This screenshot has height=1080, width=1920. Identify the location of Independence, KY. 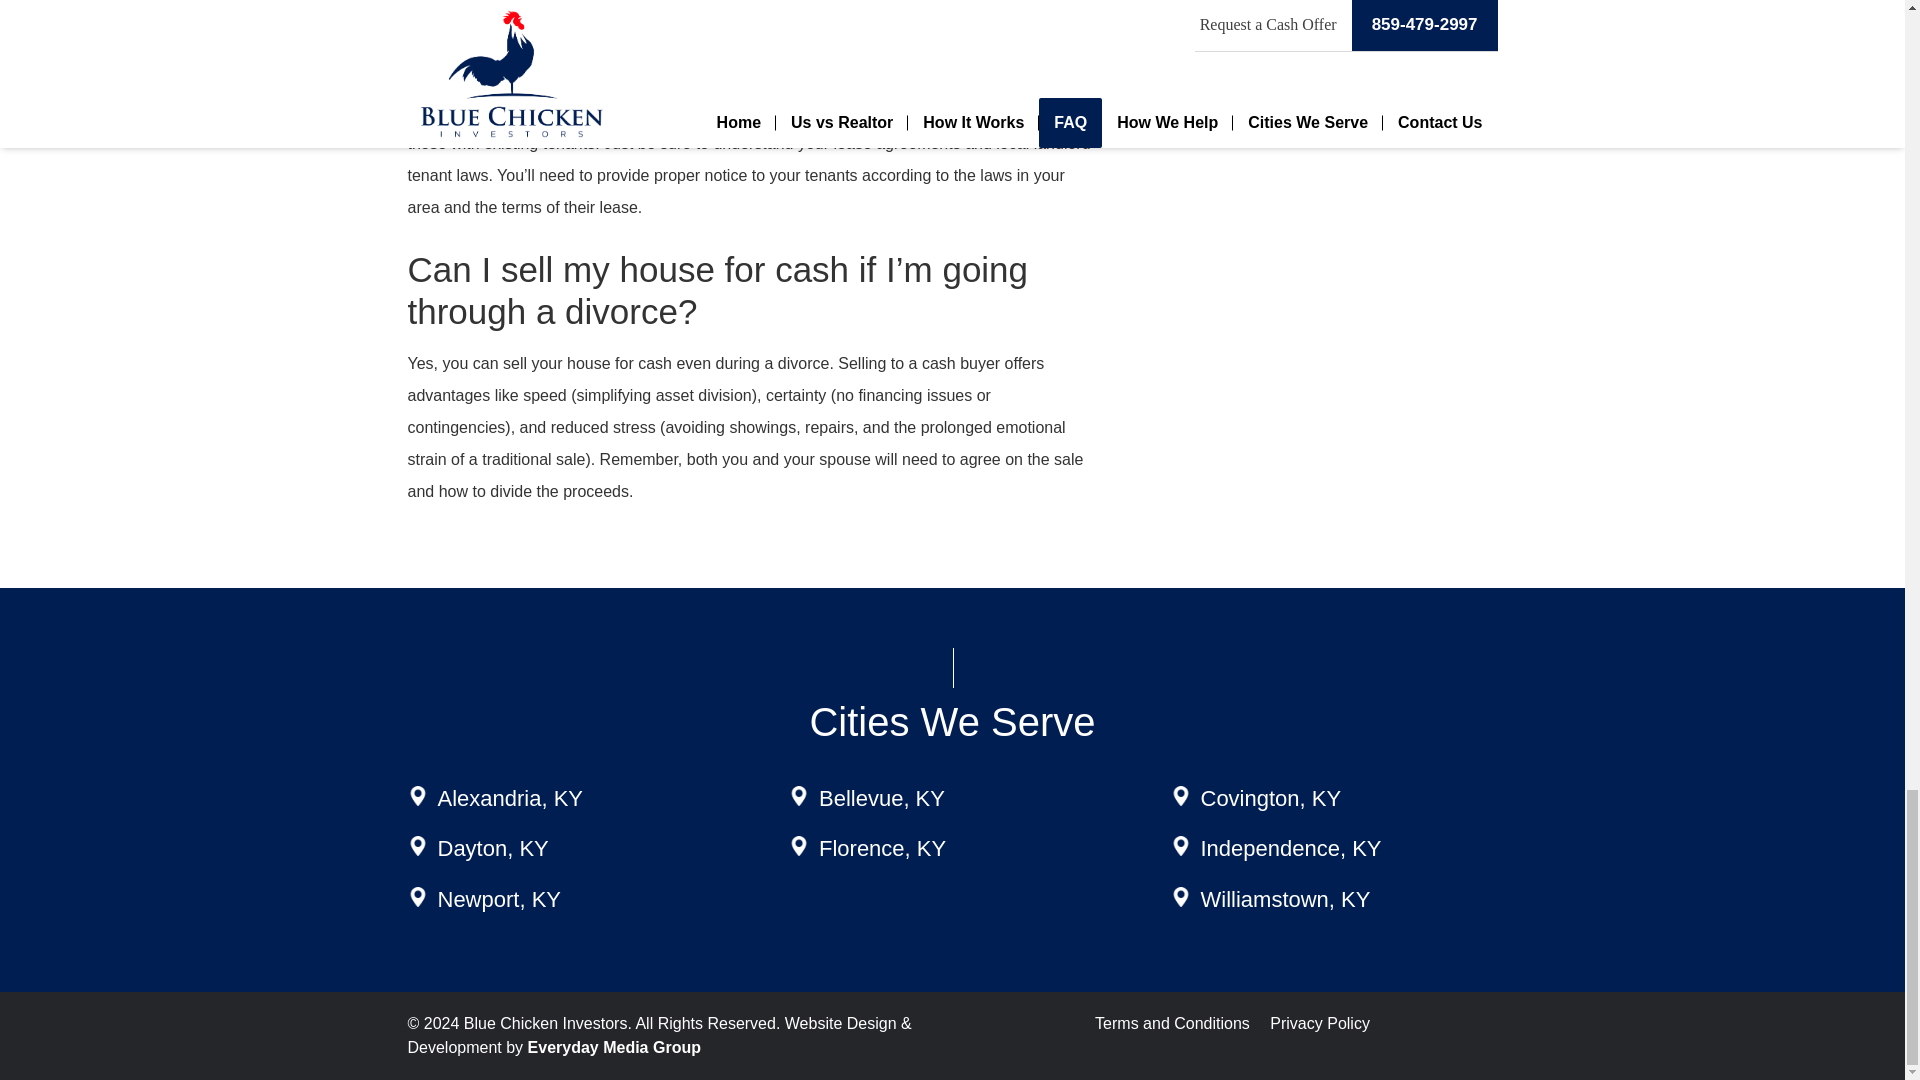
(1290, 848).